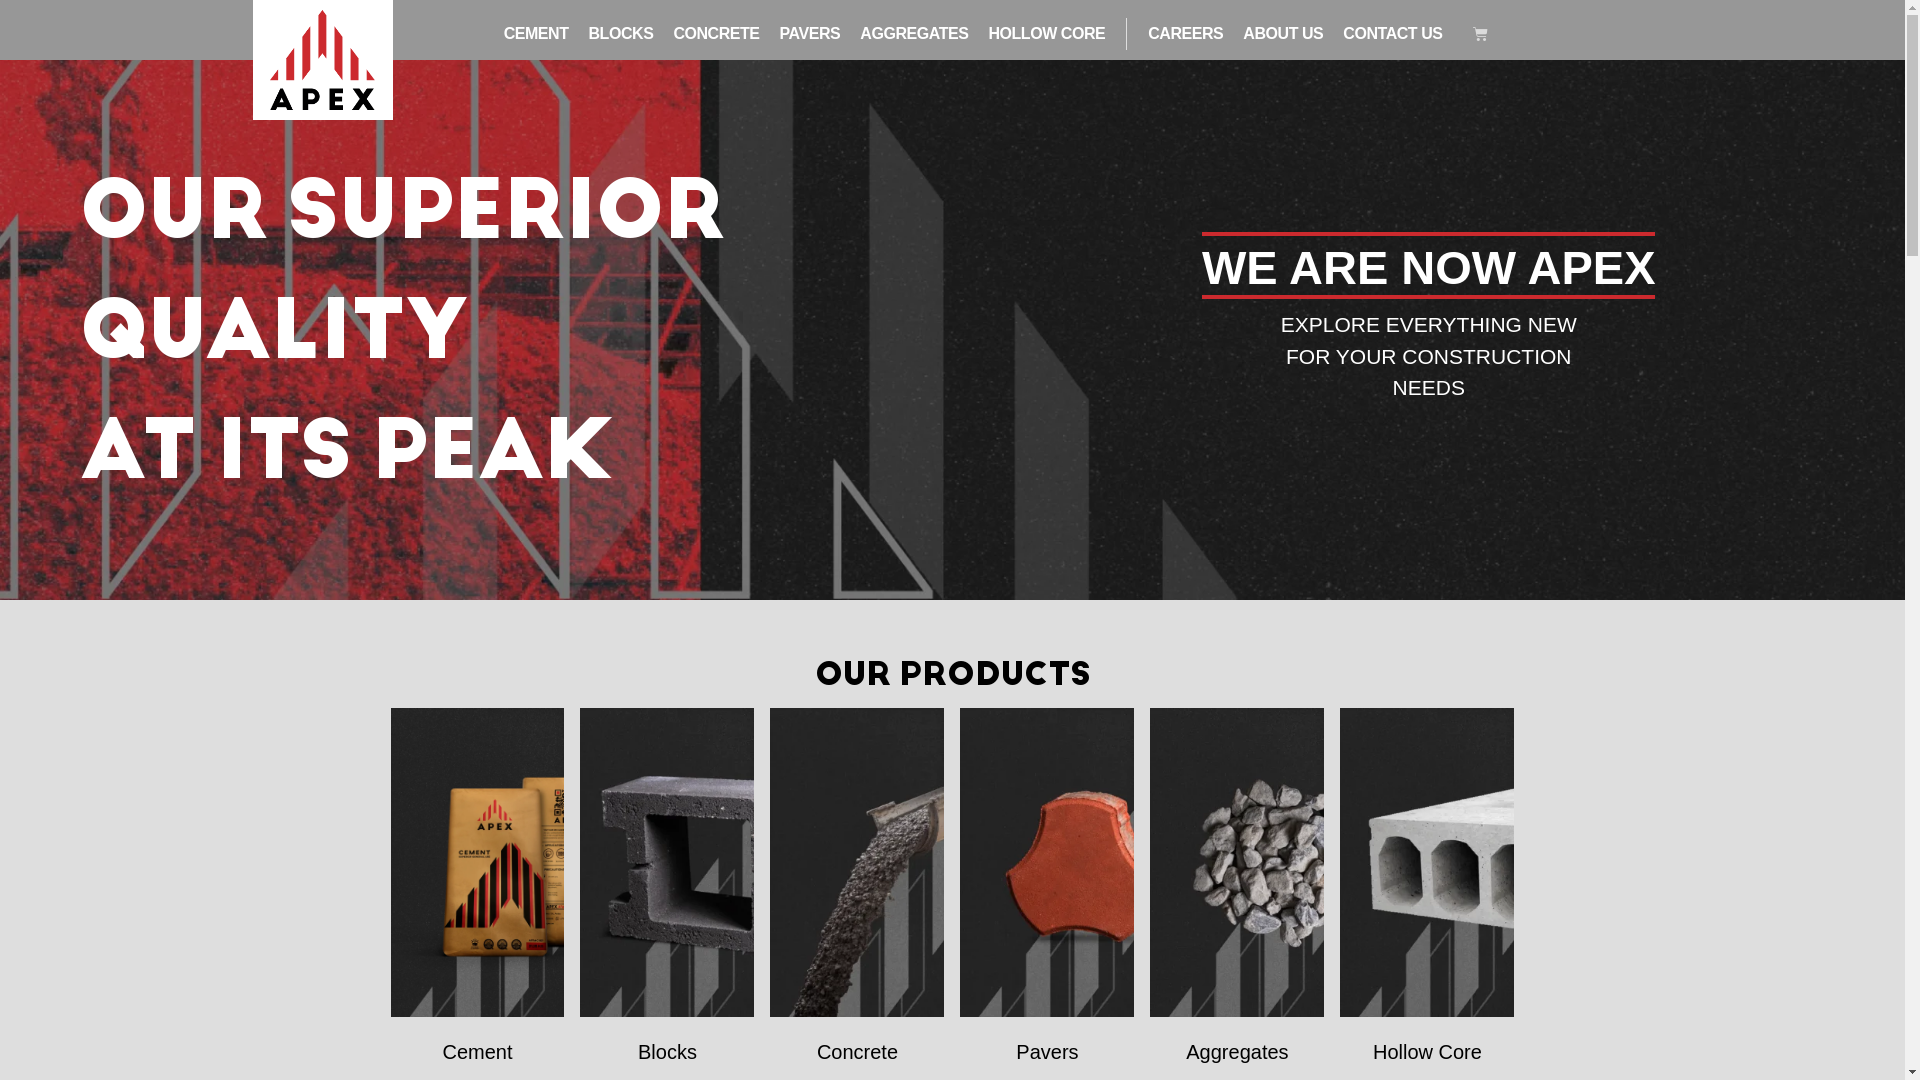 This screenshot has width=1920, height=1080. I want to click on CONTACT US, so click(1392, 34).